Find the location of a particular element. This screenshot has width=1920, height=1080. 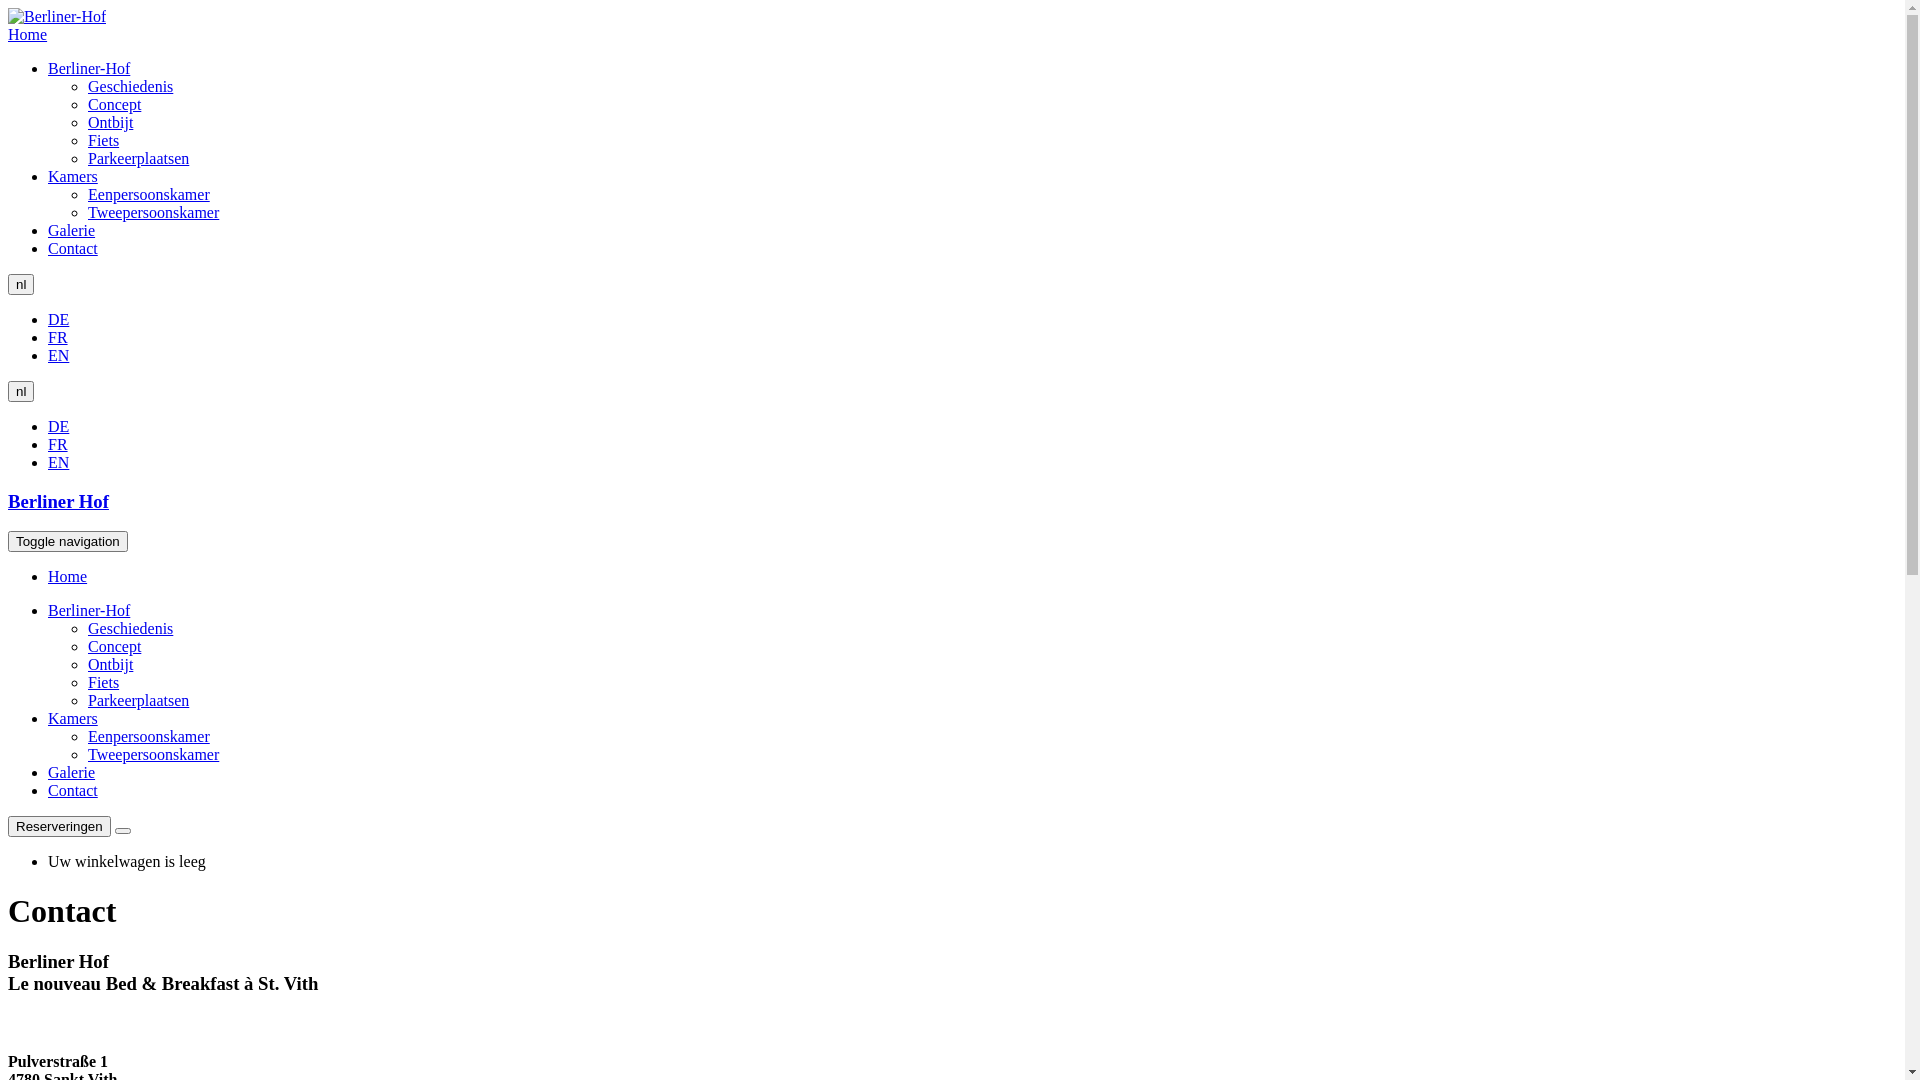

DE is located at coordinates (58, 426).